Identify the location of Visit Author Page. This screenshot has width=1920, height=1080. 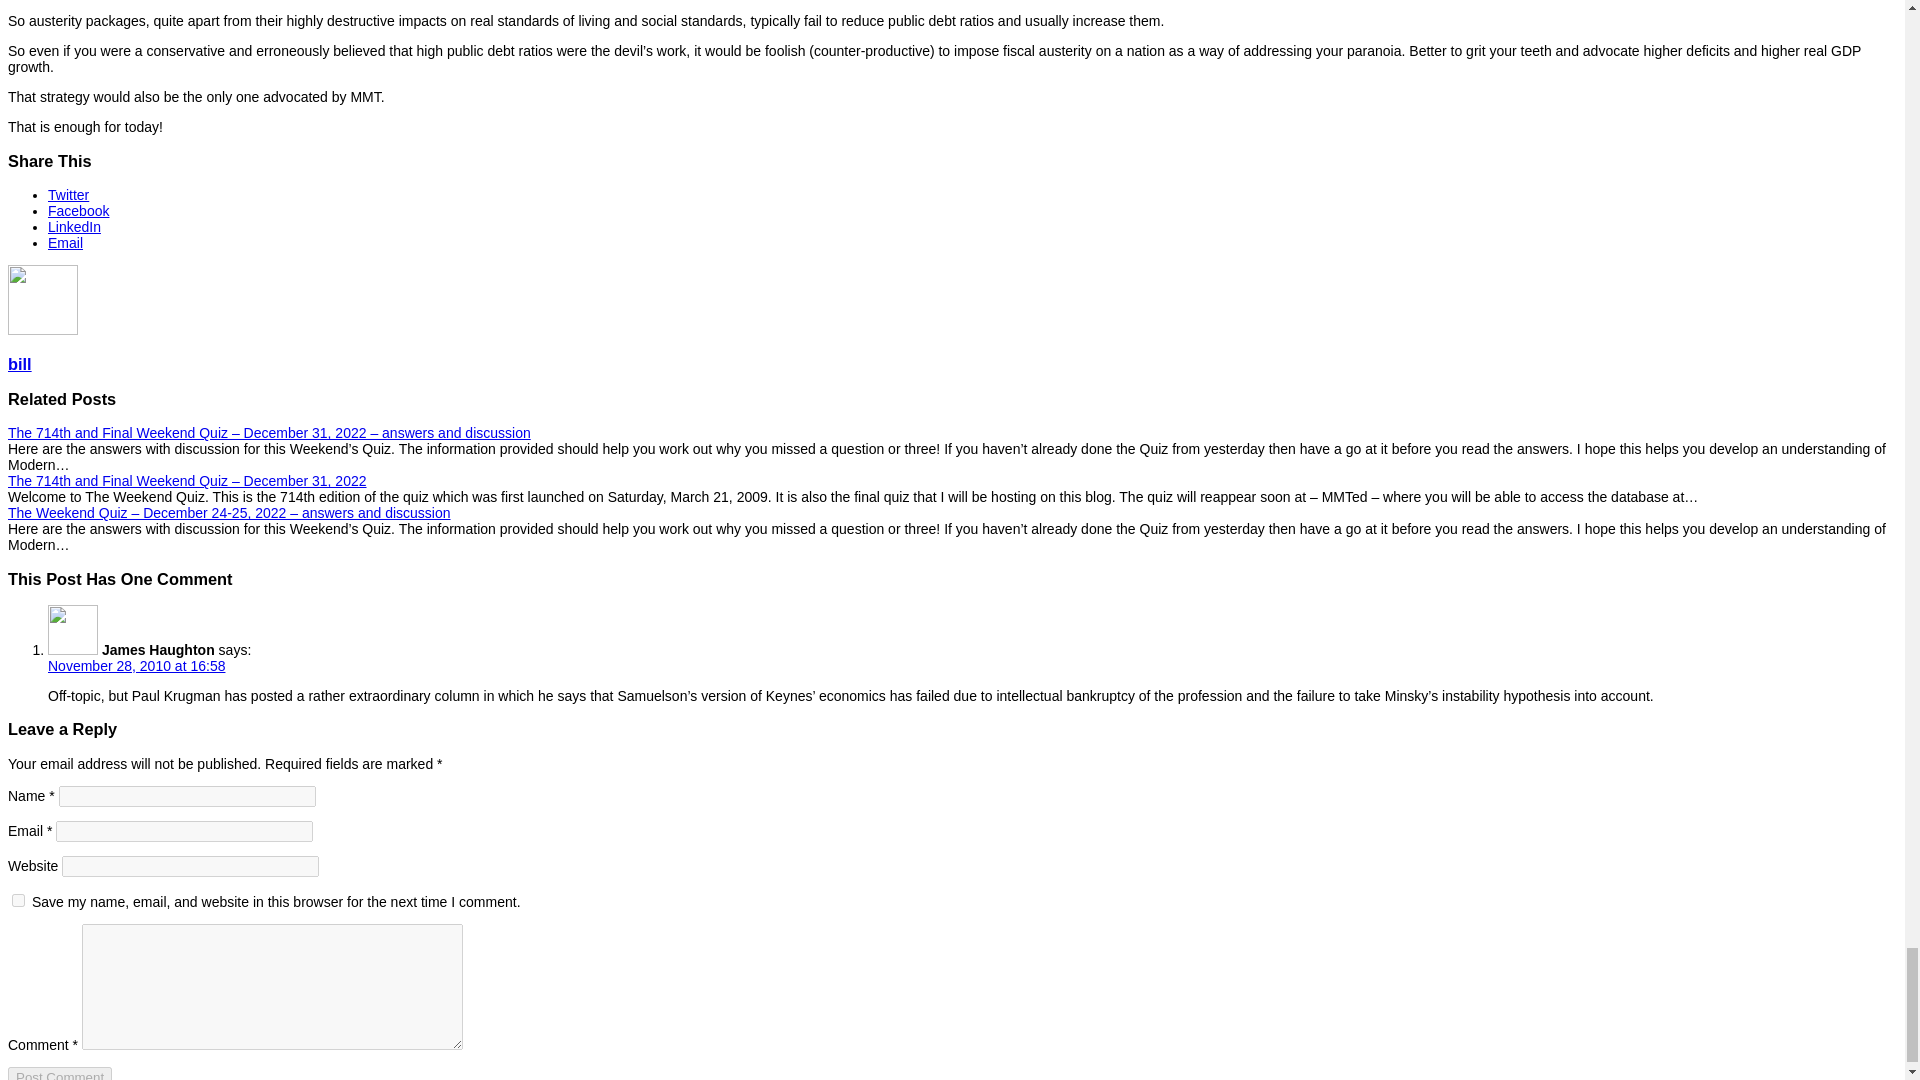
(42, 330).